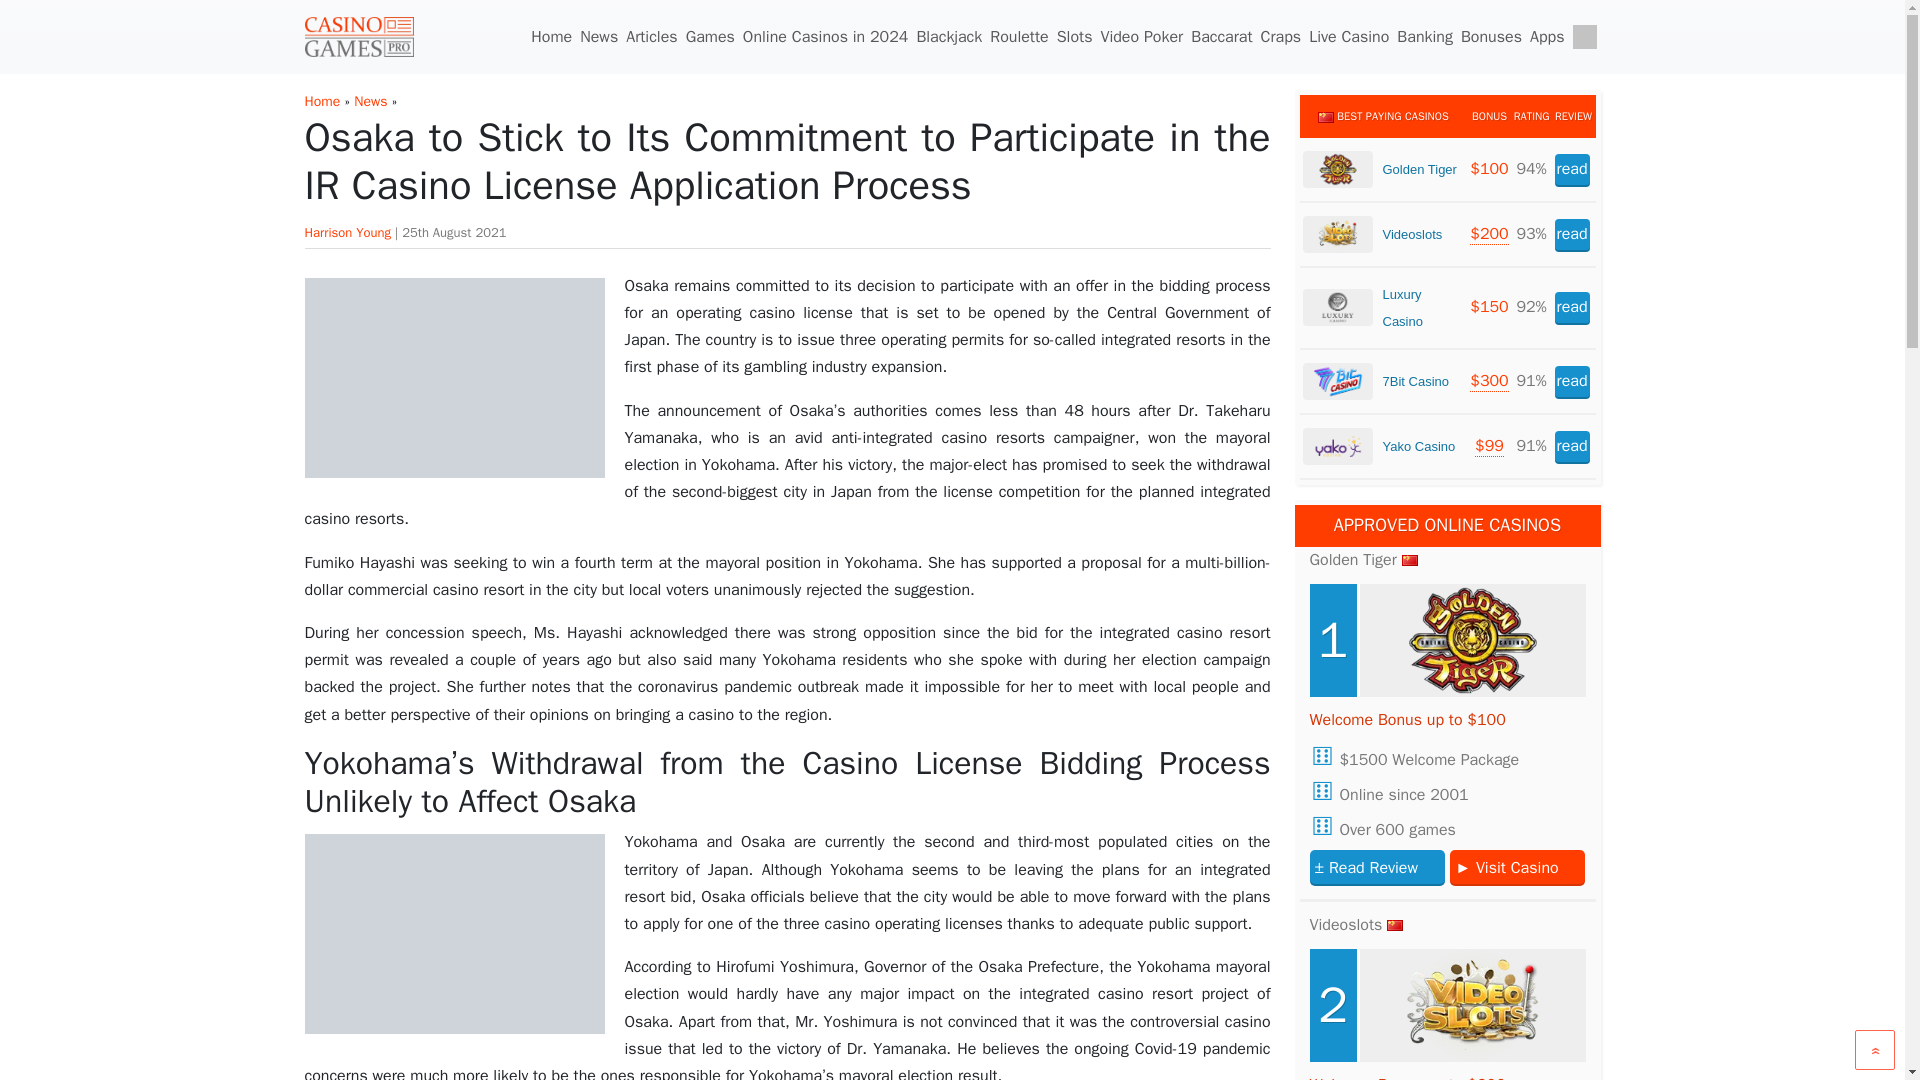  Describe the element at coordinates (1074, 37) in the screenshot. I see `Slots` at that location.